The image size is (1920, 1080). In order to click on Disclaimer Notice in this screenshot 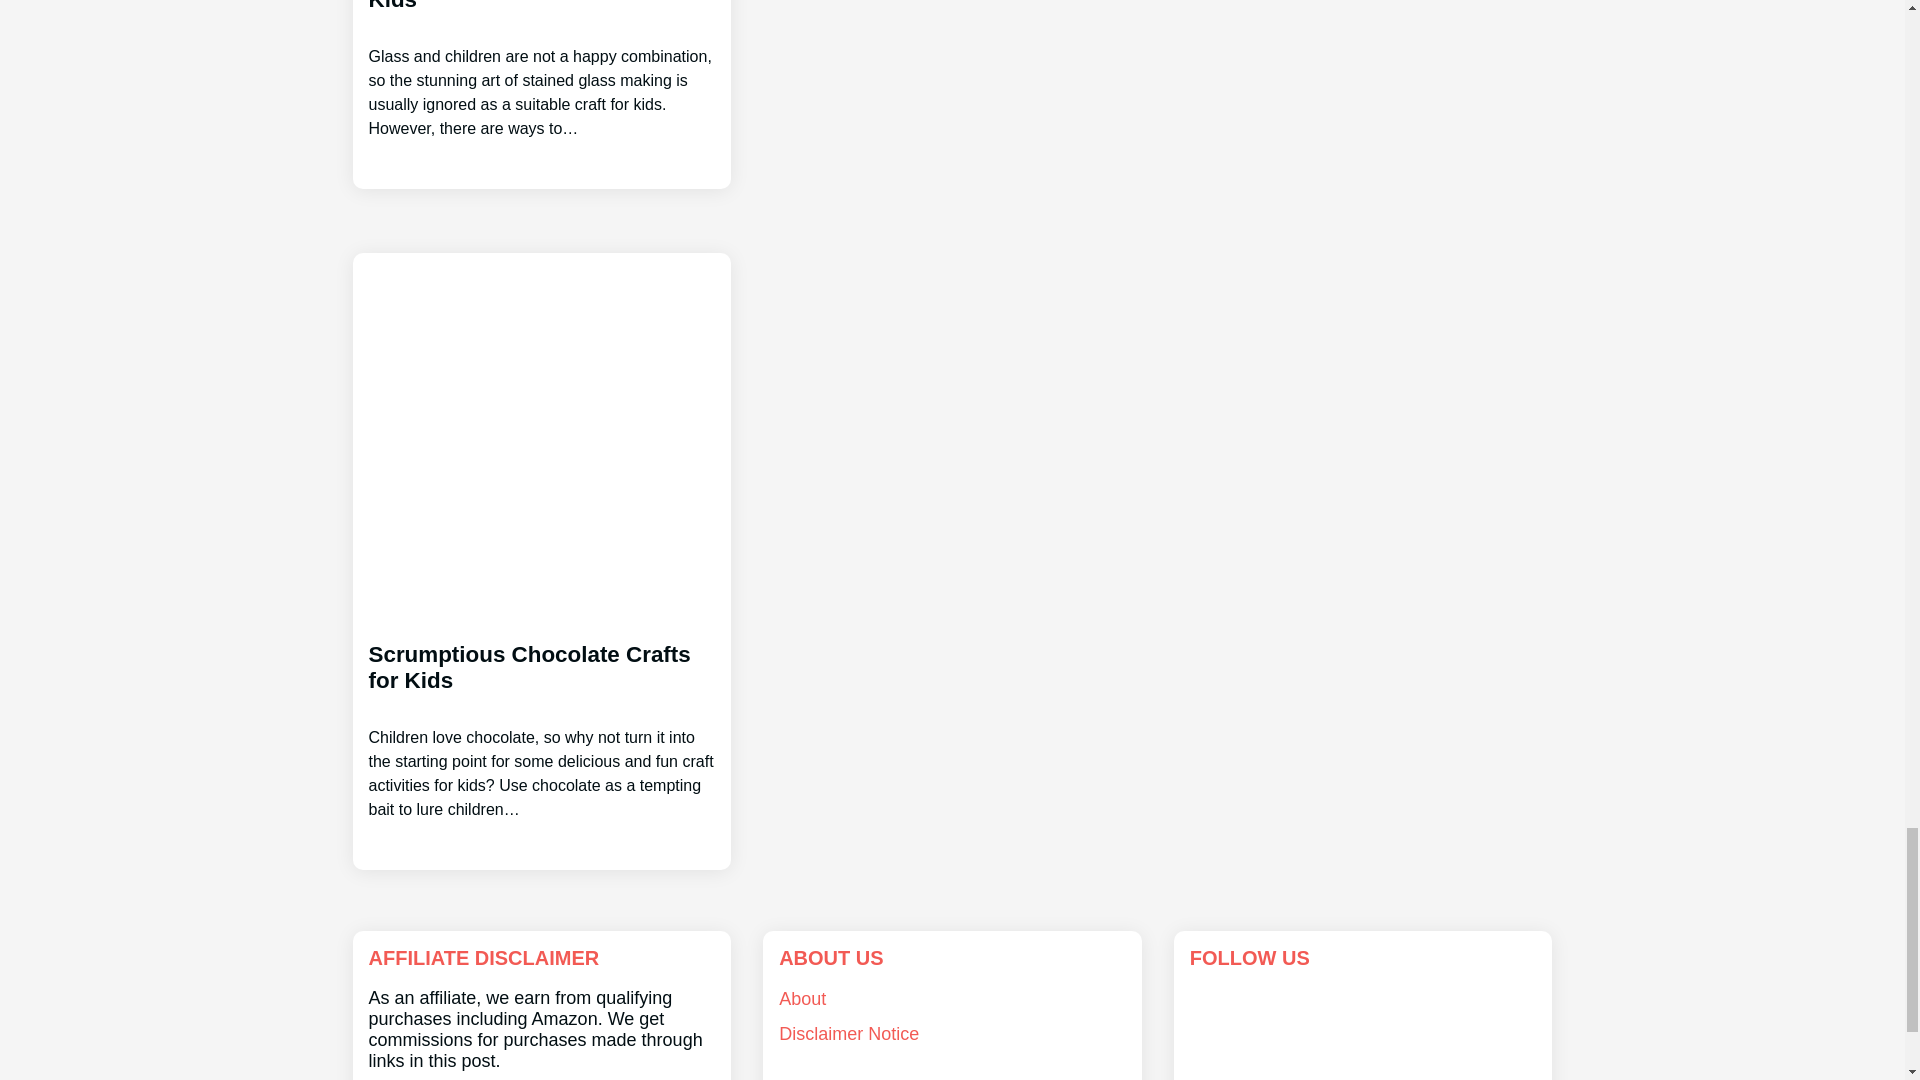, I will do `click(849, 1034)`.